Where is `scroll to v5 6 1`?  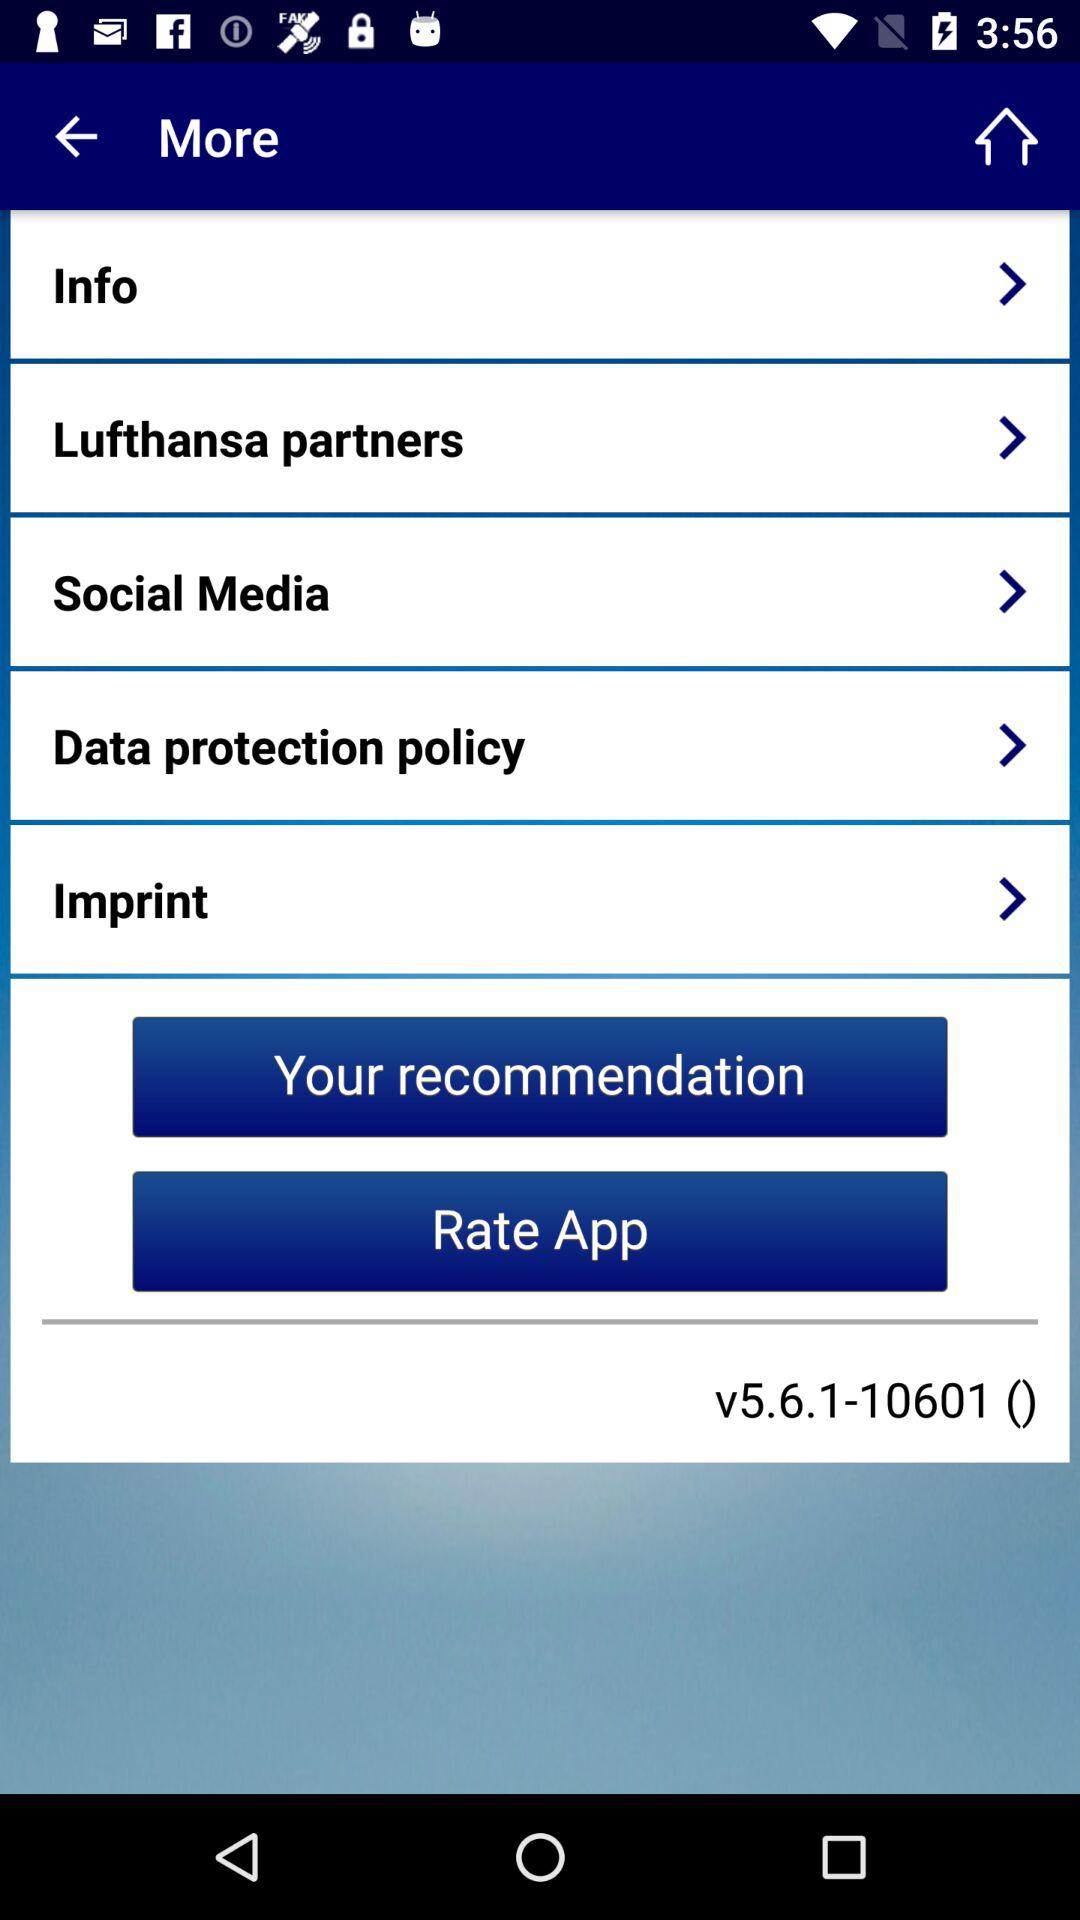 scroll to v5 6 1 is located at coordinates (876, 1398).